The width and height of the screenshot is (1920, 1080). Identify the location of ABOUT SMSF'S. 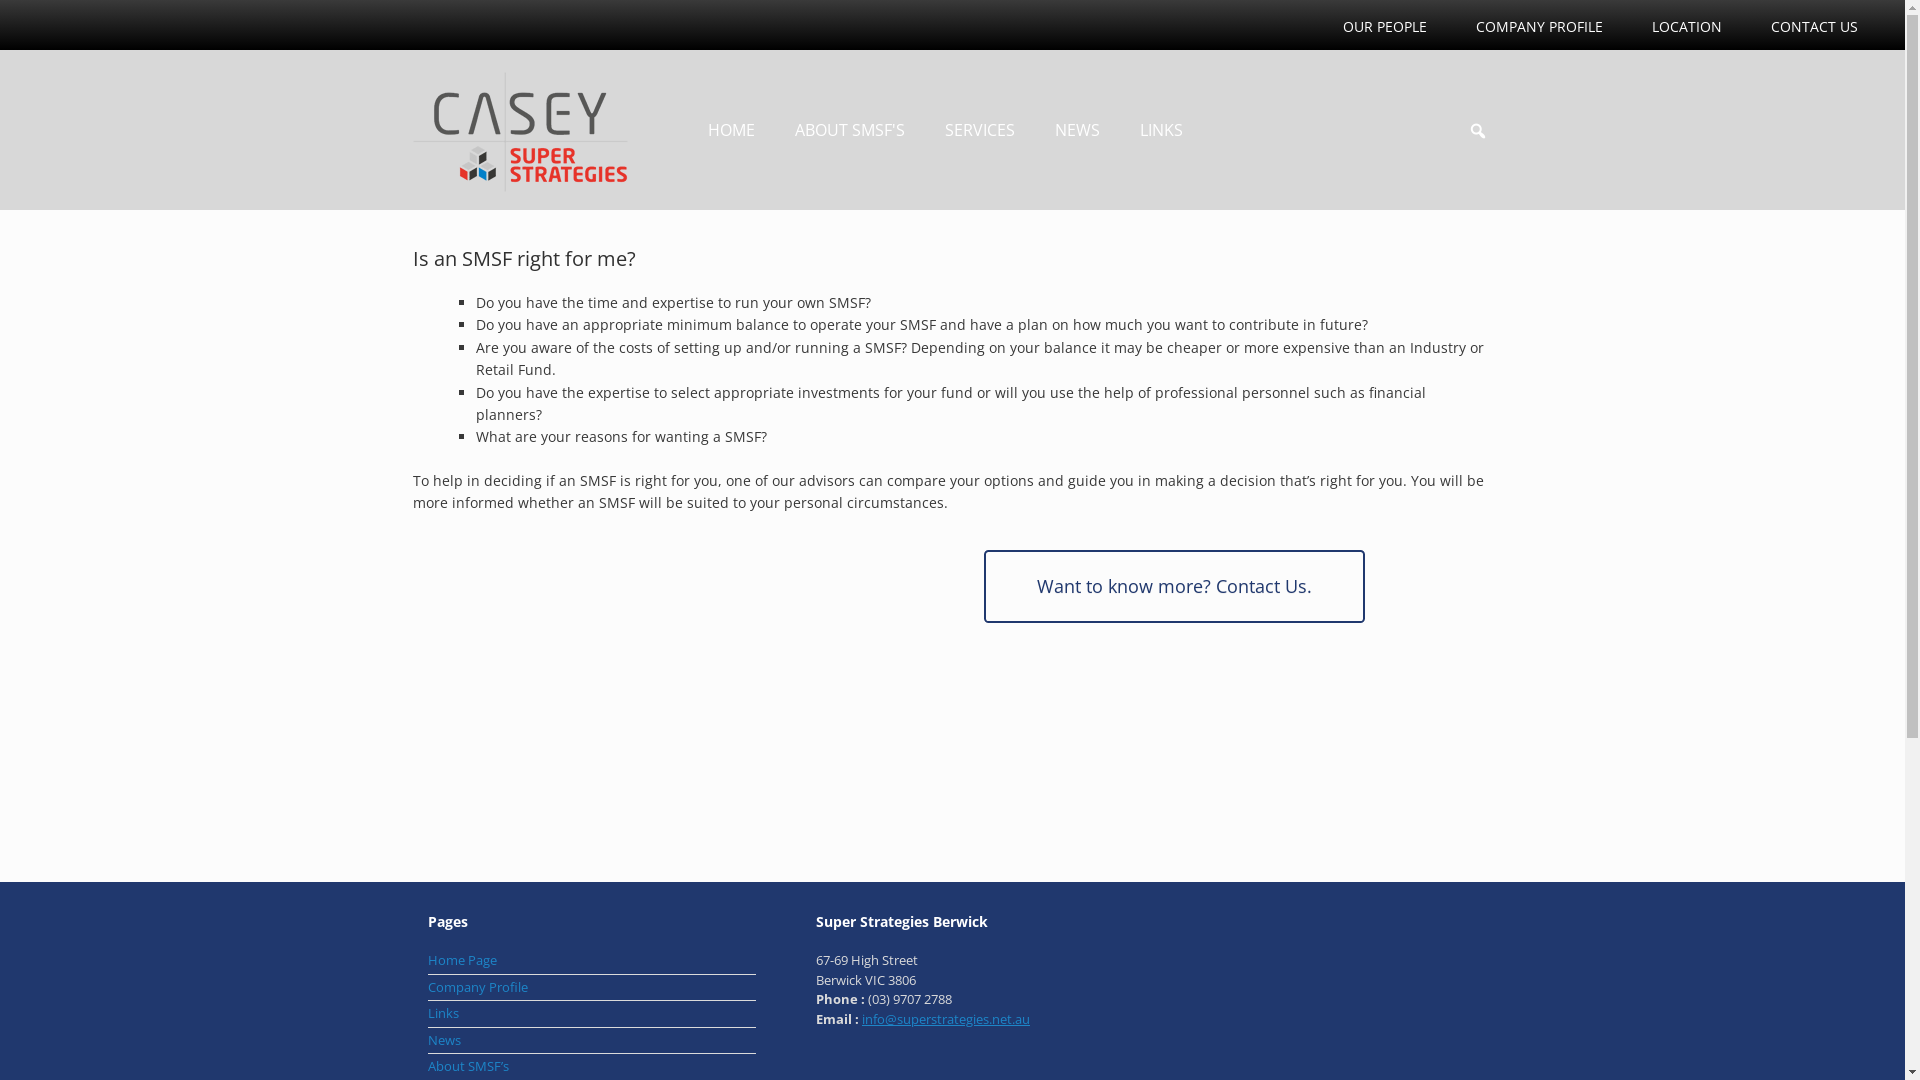
(849, 130).